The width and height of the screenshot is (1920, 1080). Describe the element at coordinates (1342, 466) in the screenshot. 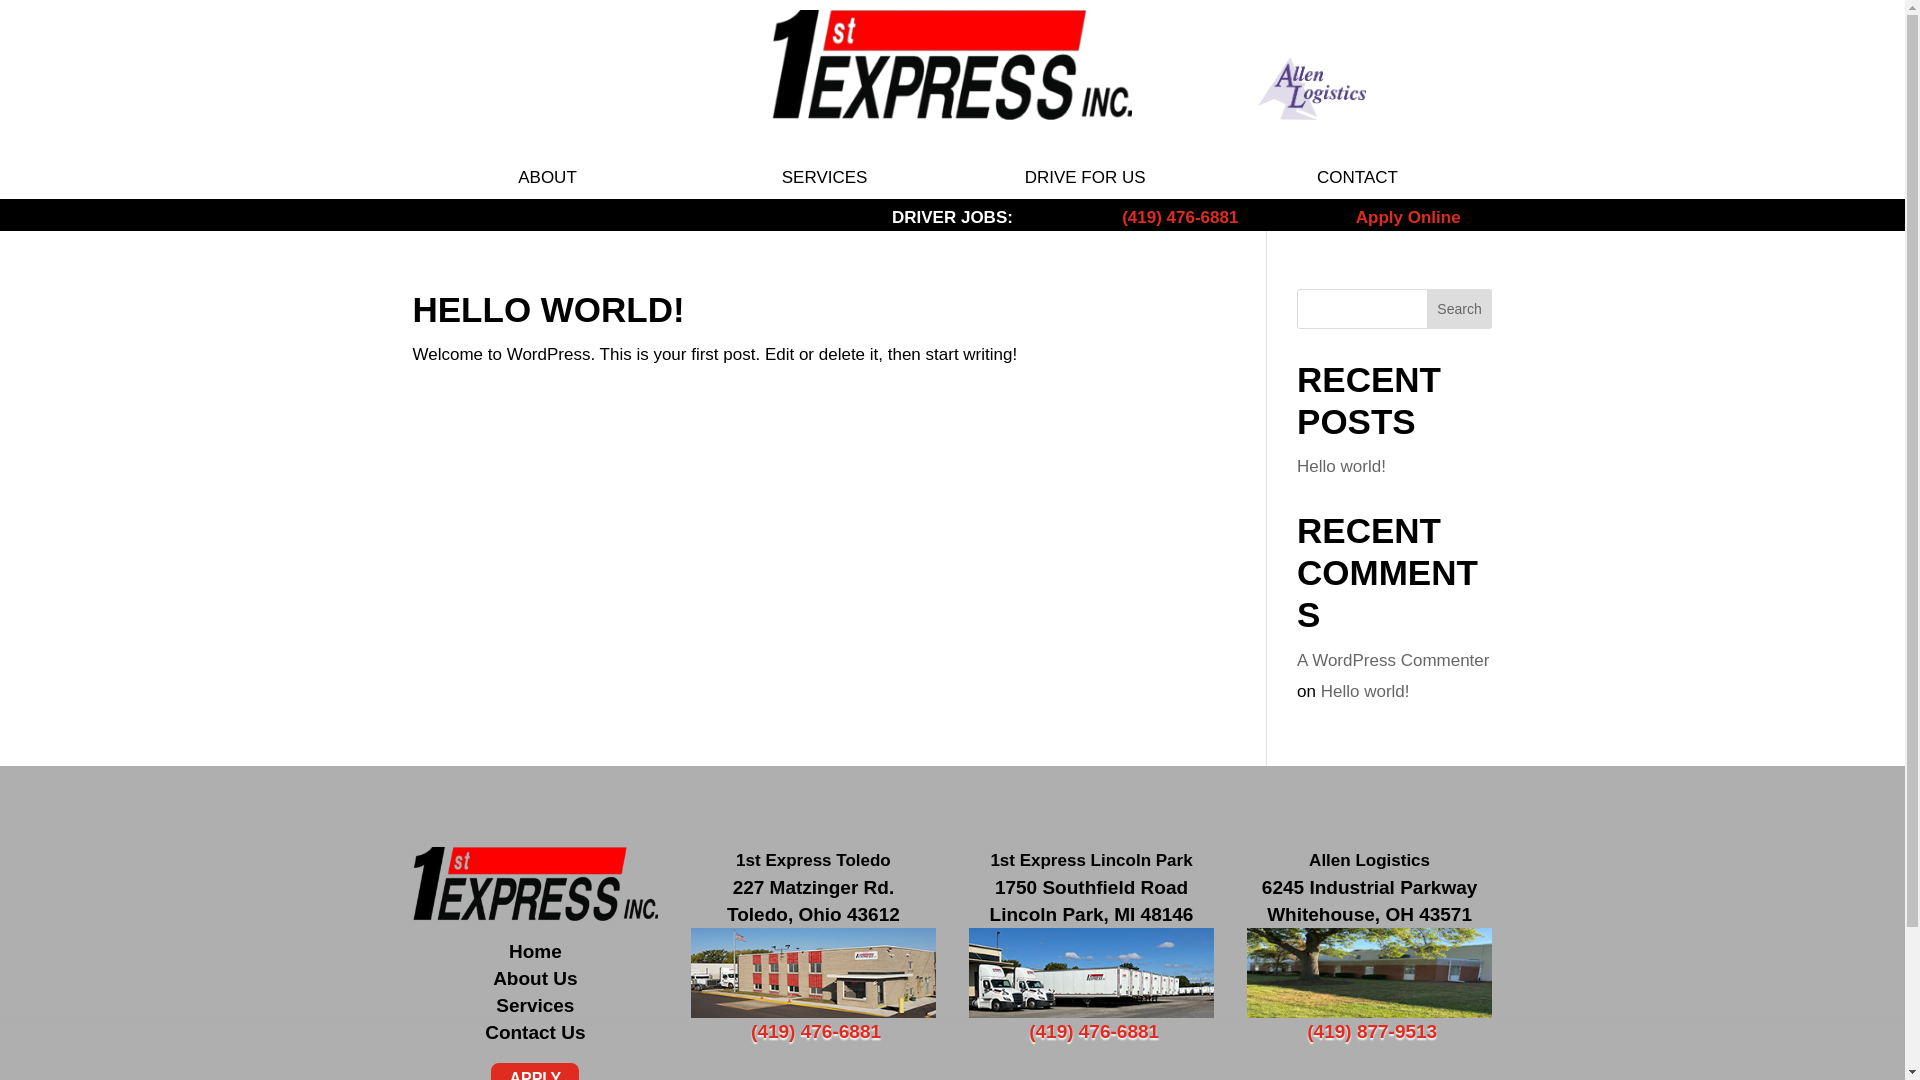

I see `Hello world!` at that location.